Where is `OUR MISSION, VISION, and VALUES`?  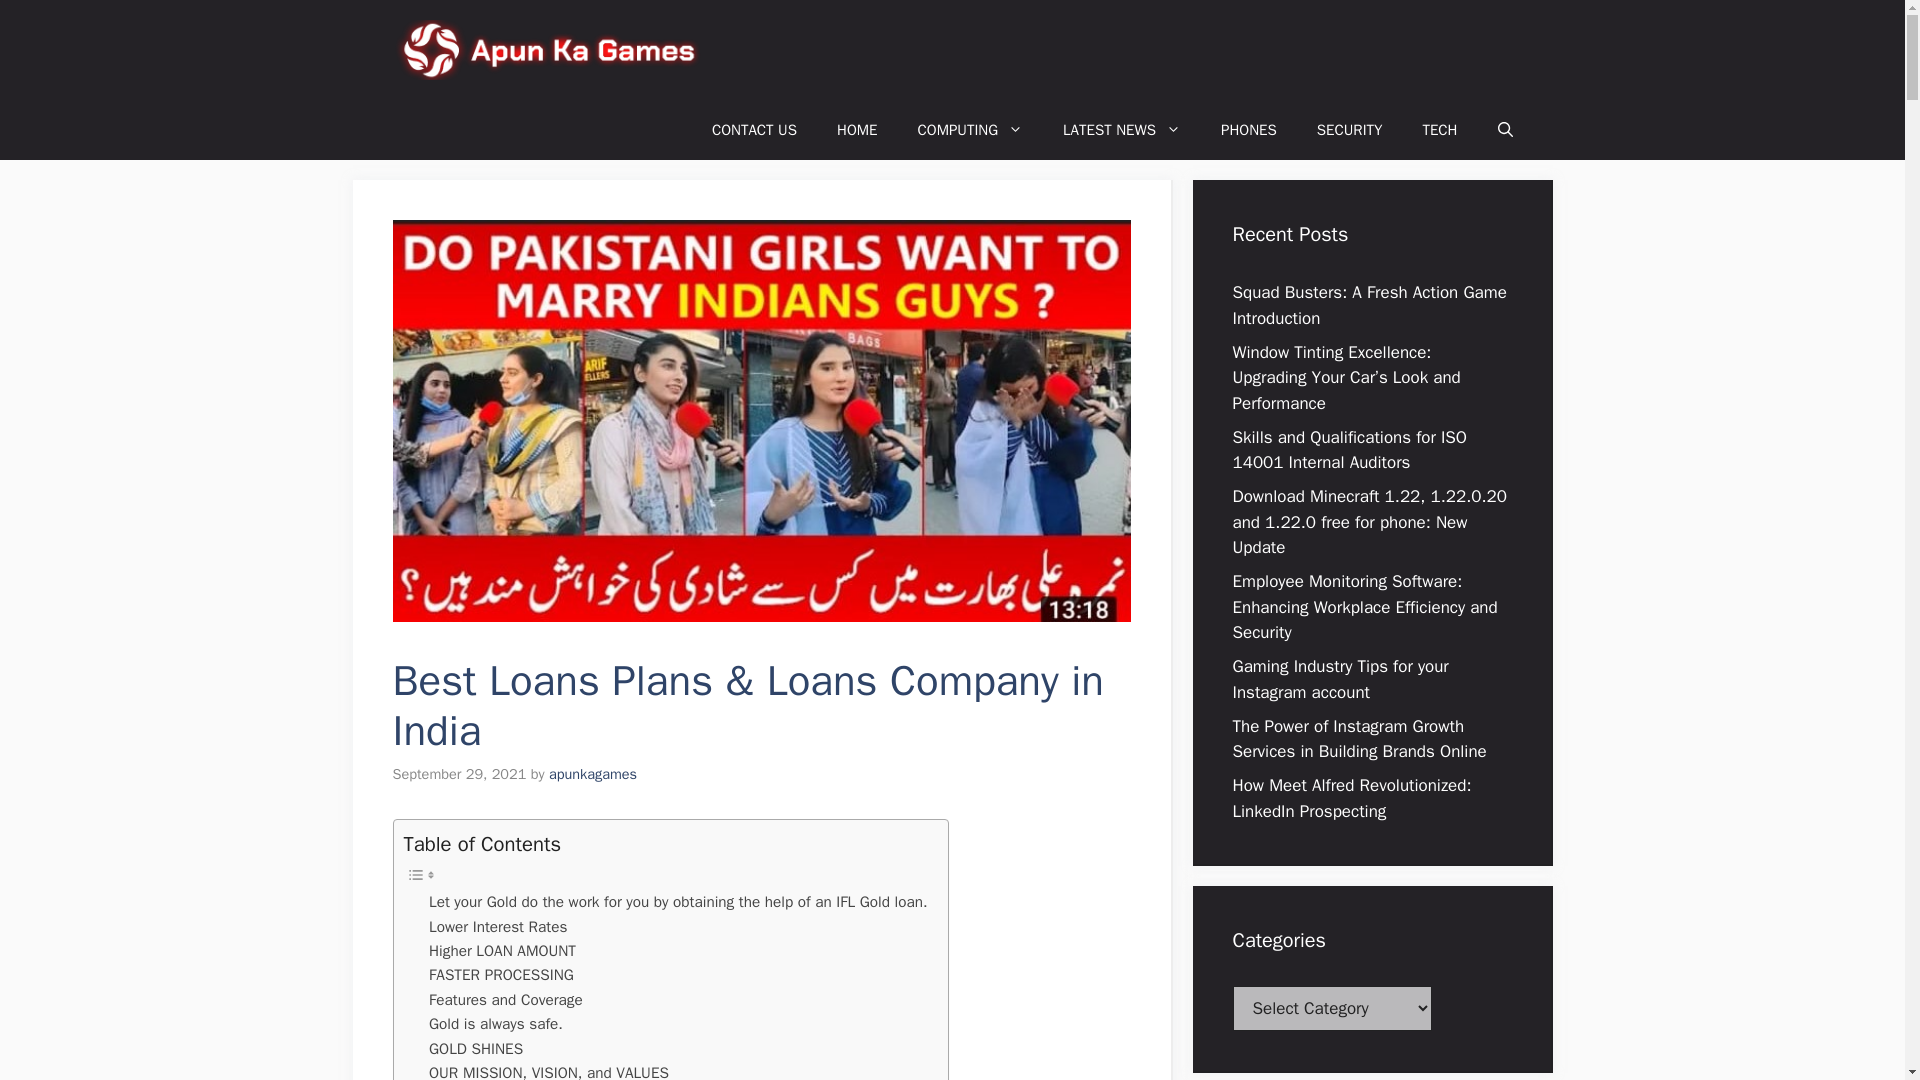 OUR MISSION, VISION, and VALUES is located at coordinates (548, 1070).